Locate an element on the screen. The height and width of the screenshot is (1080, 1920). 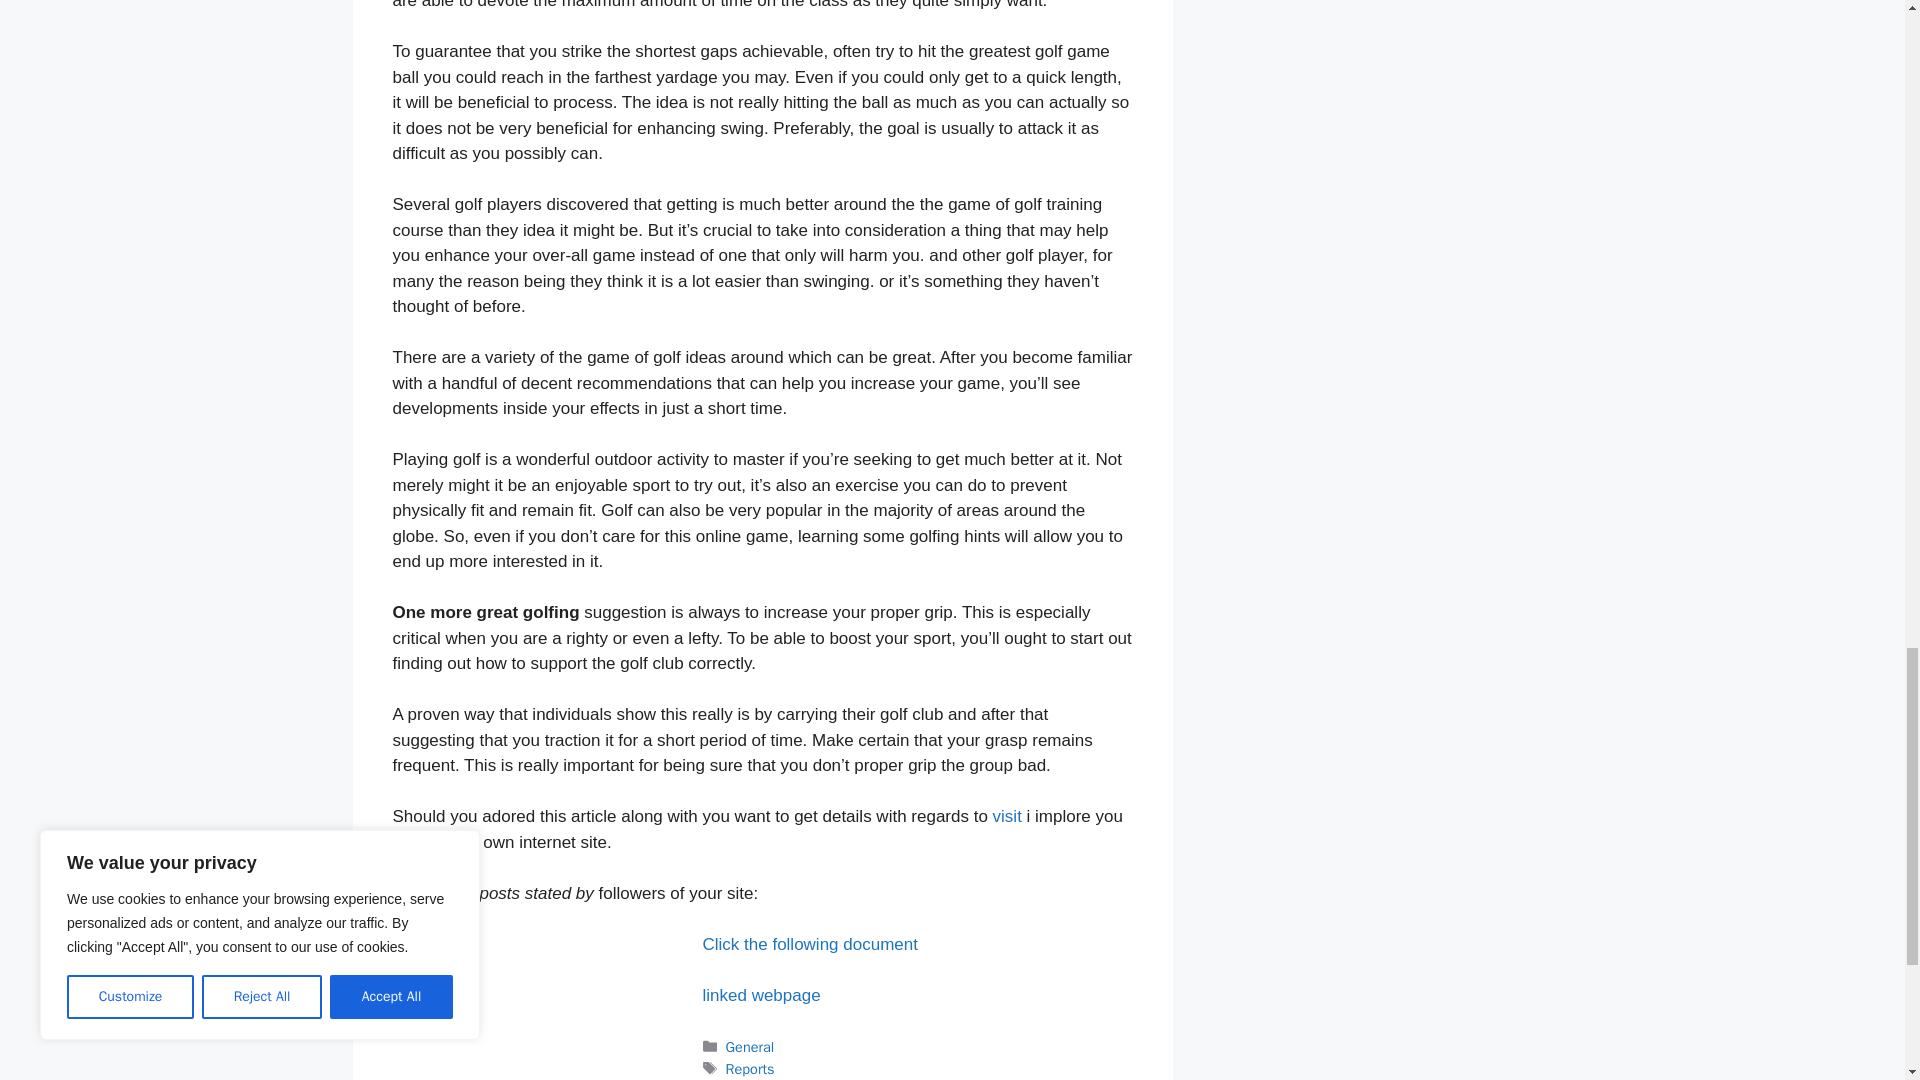
Reports is located at coordinates (750, 1068).